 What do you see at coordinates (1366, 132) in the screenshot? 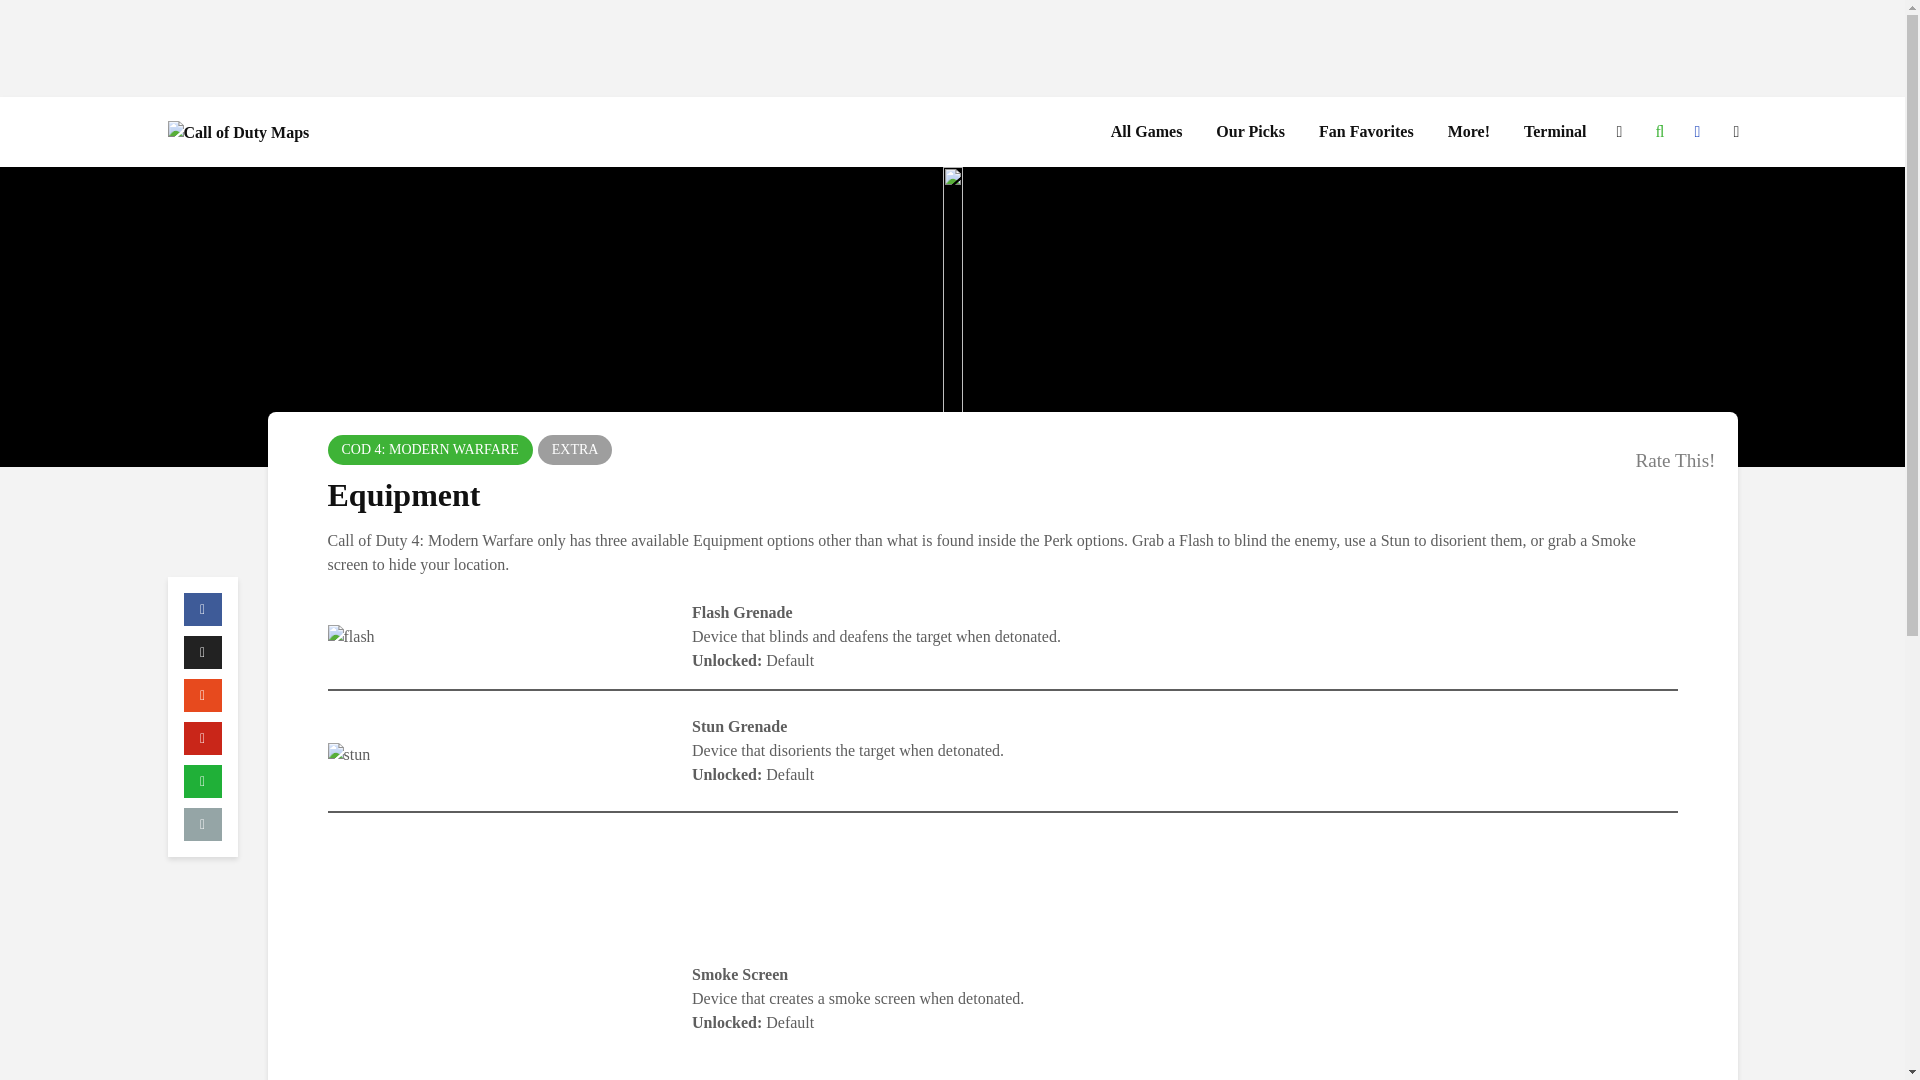
I see `Fan Favorites` at bounding box center [1366, 132].